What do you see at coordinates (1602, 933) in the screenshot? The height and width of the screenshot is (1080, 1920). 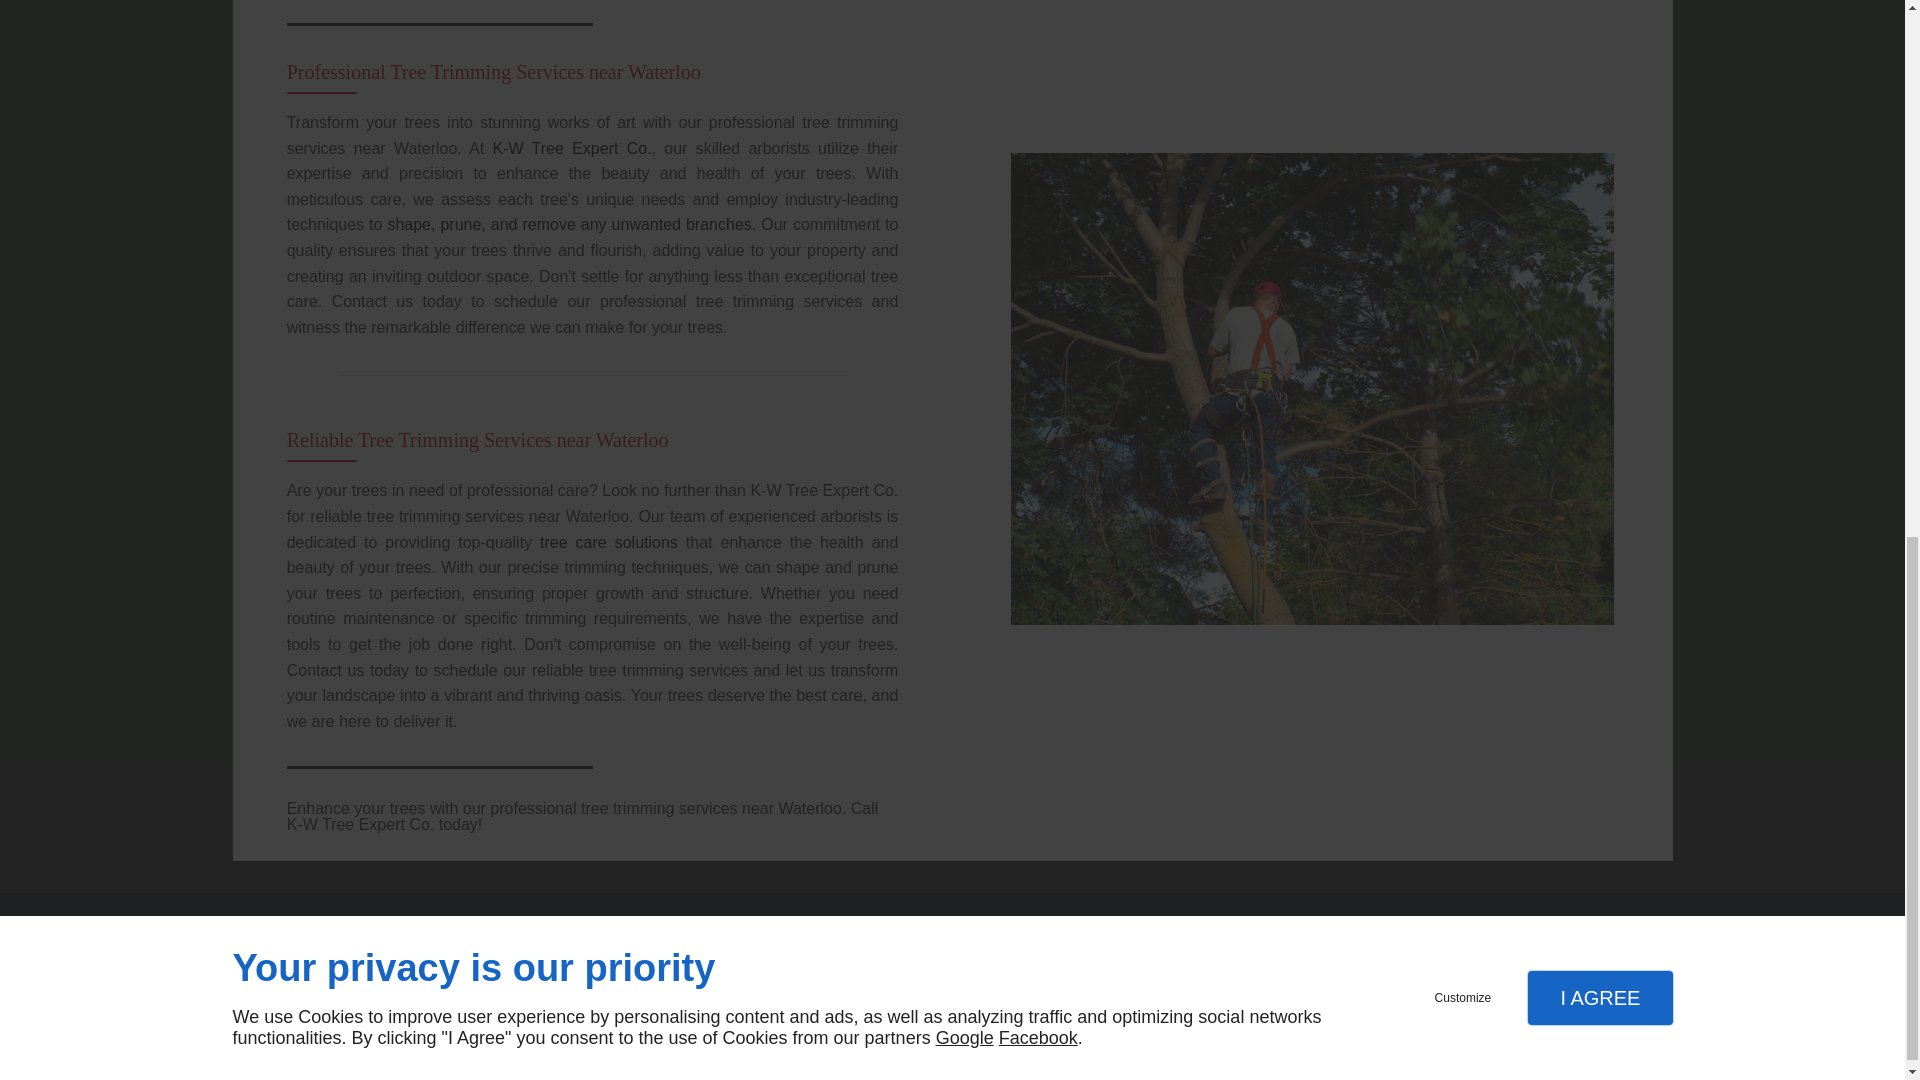 I see `Facebook` at bounding box center [1602, 933].